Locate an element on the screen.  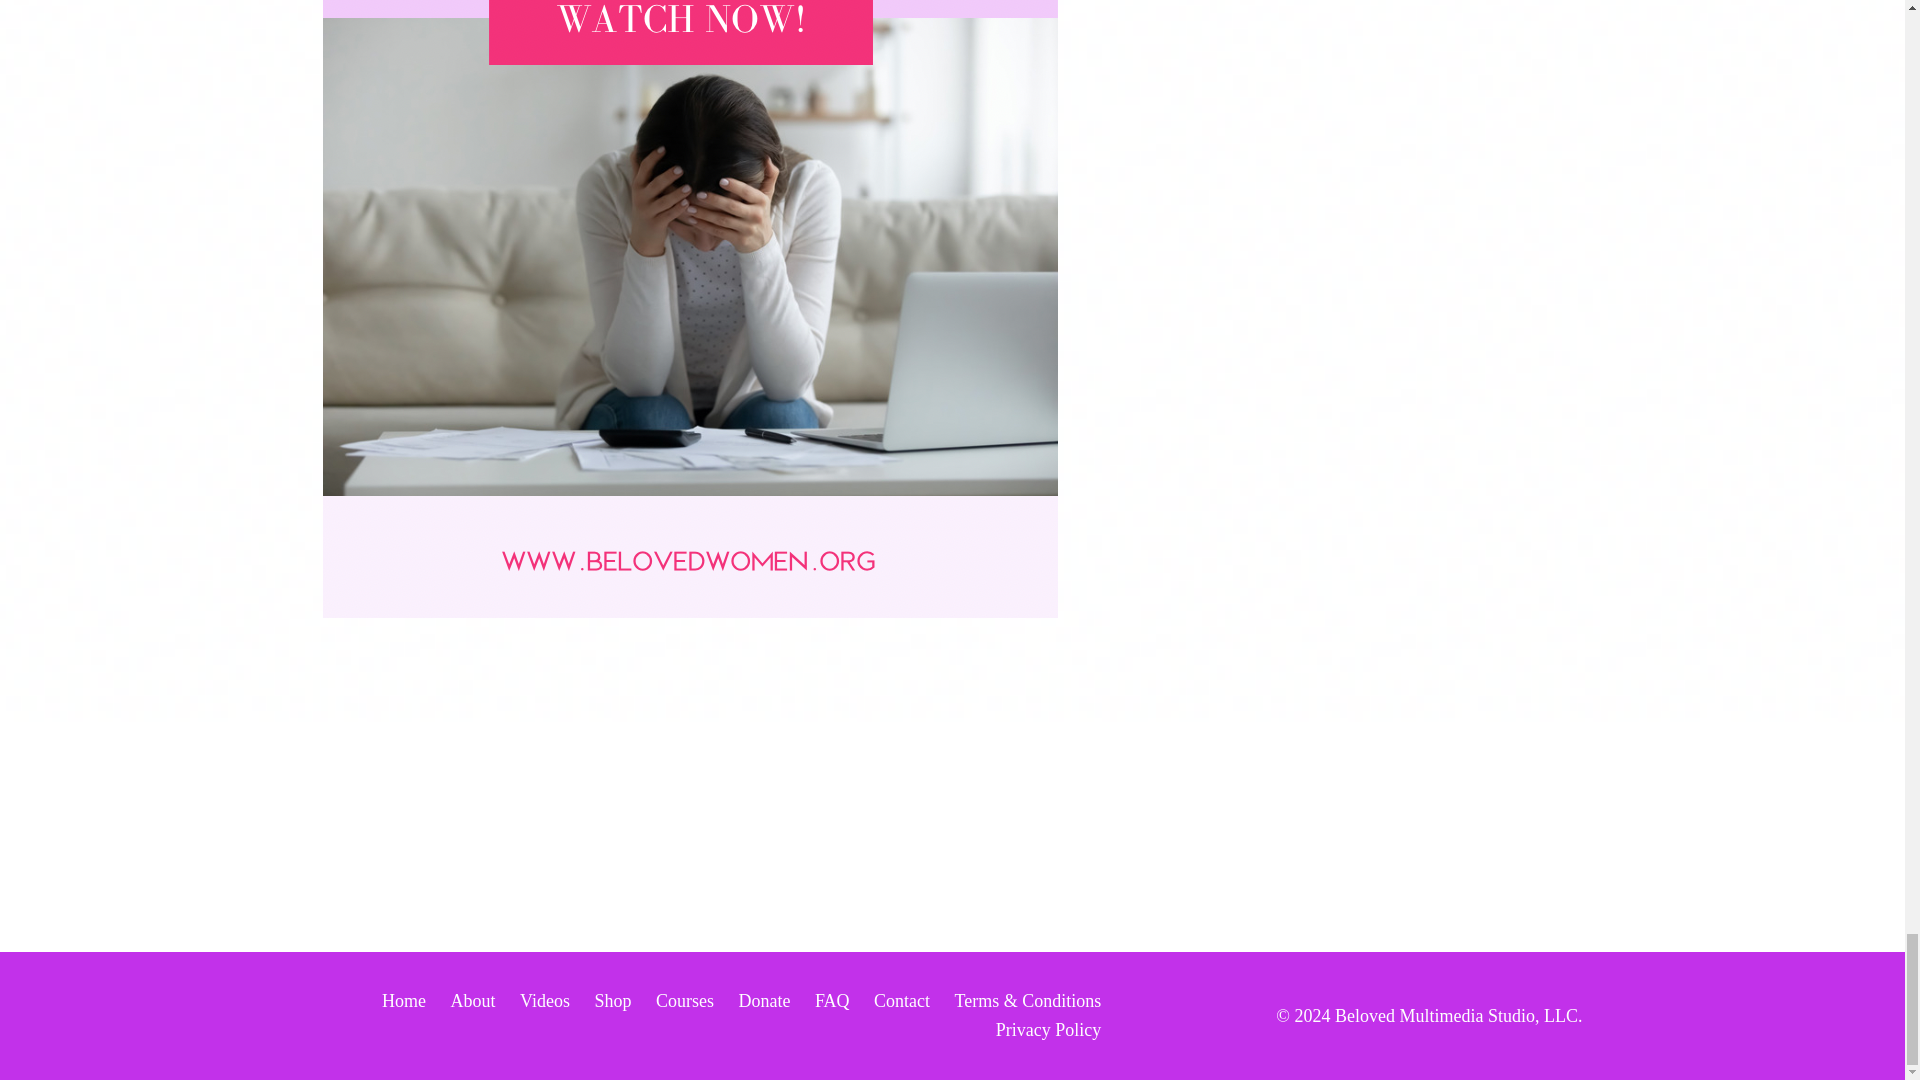
Videos is located at coordinates (545, 1000).